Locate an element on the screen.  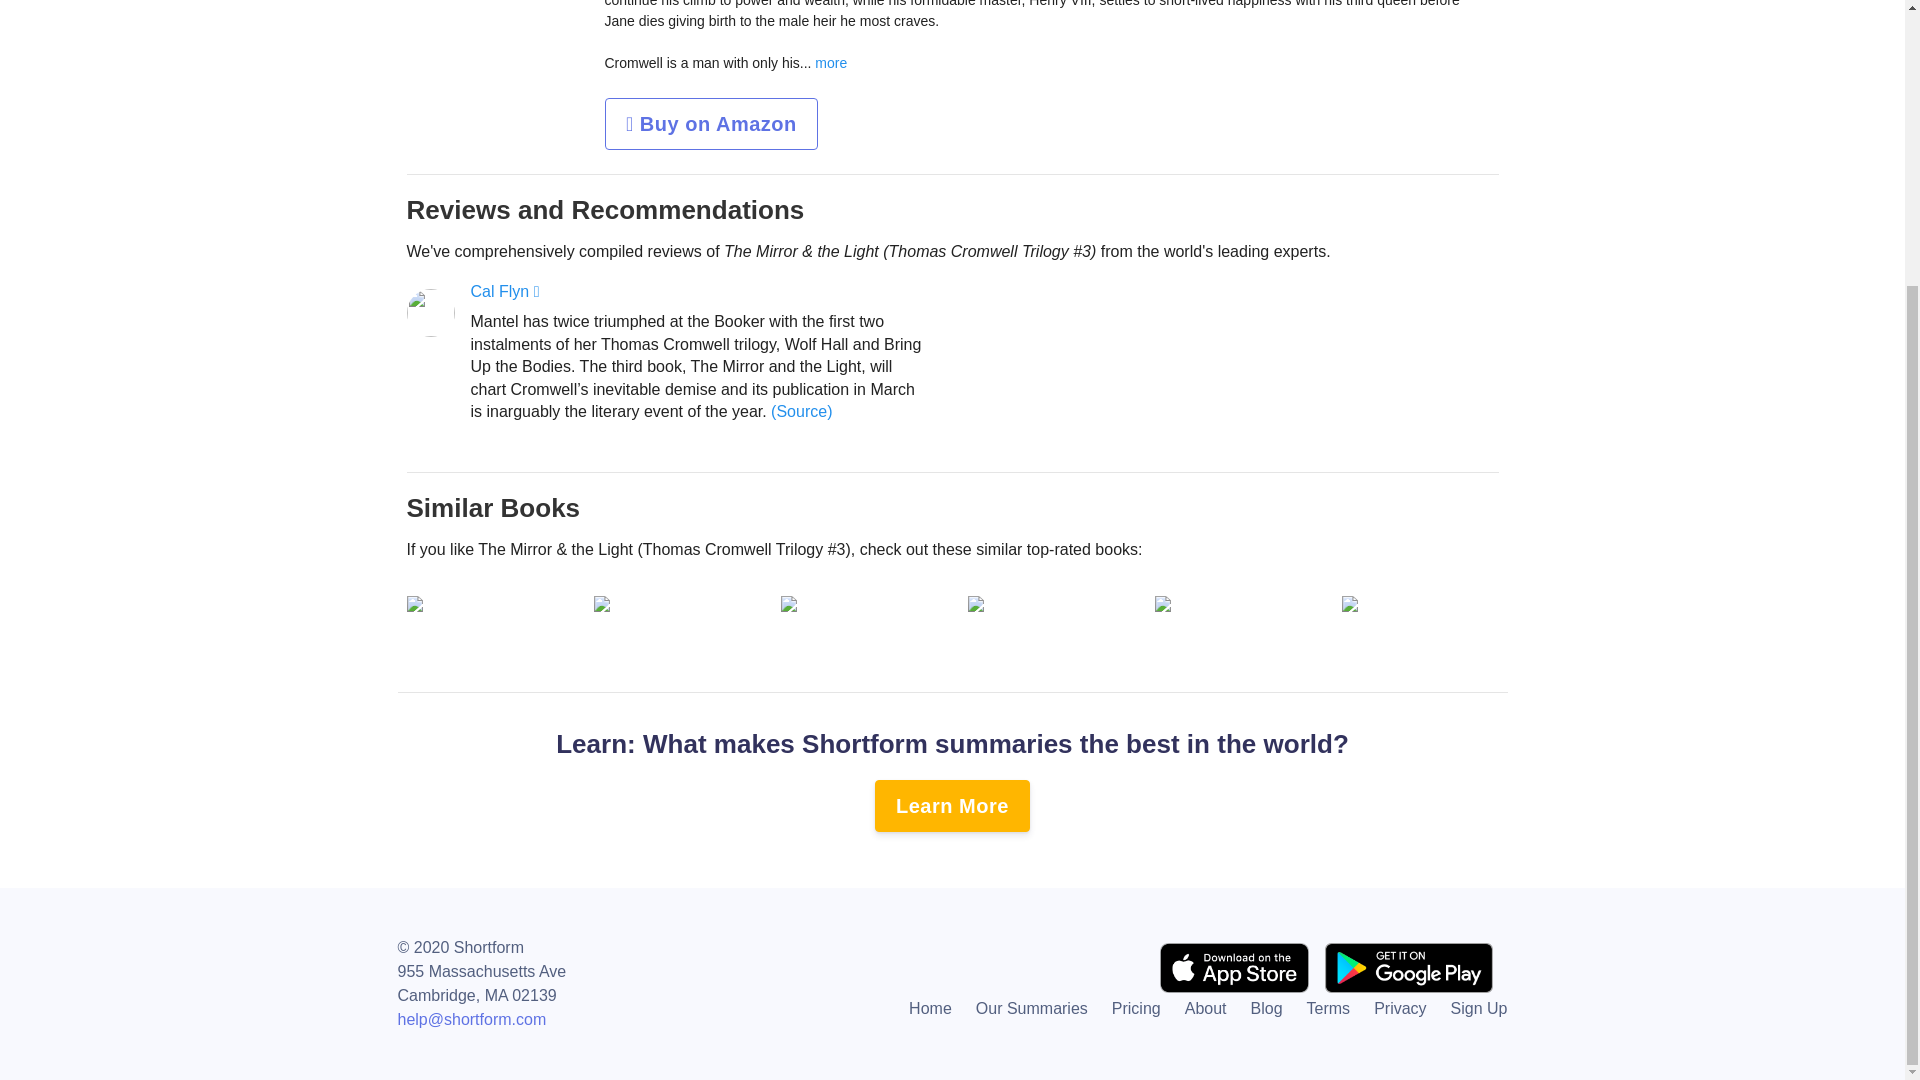
Blog is located at coordinates (1266, 1008).